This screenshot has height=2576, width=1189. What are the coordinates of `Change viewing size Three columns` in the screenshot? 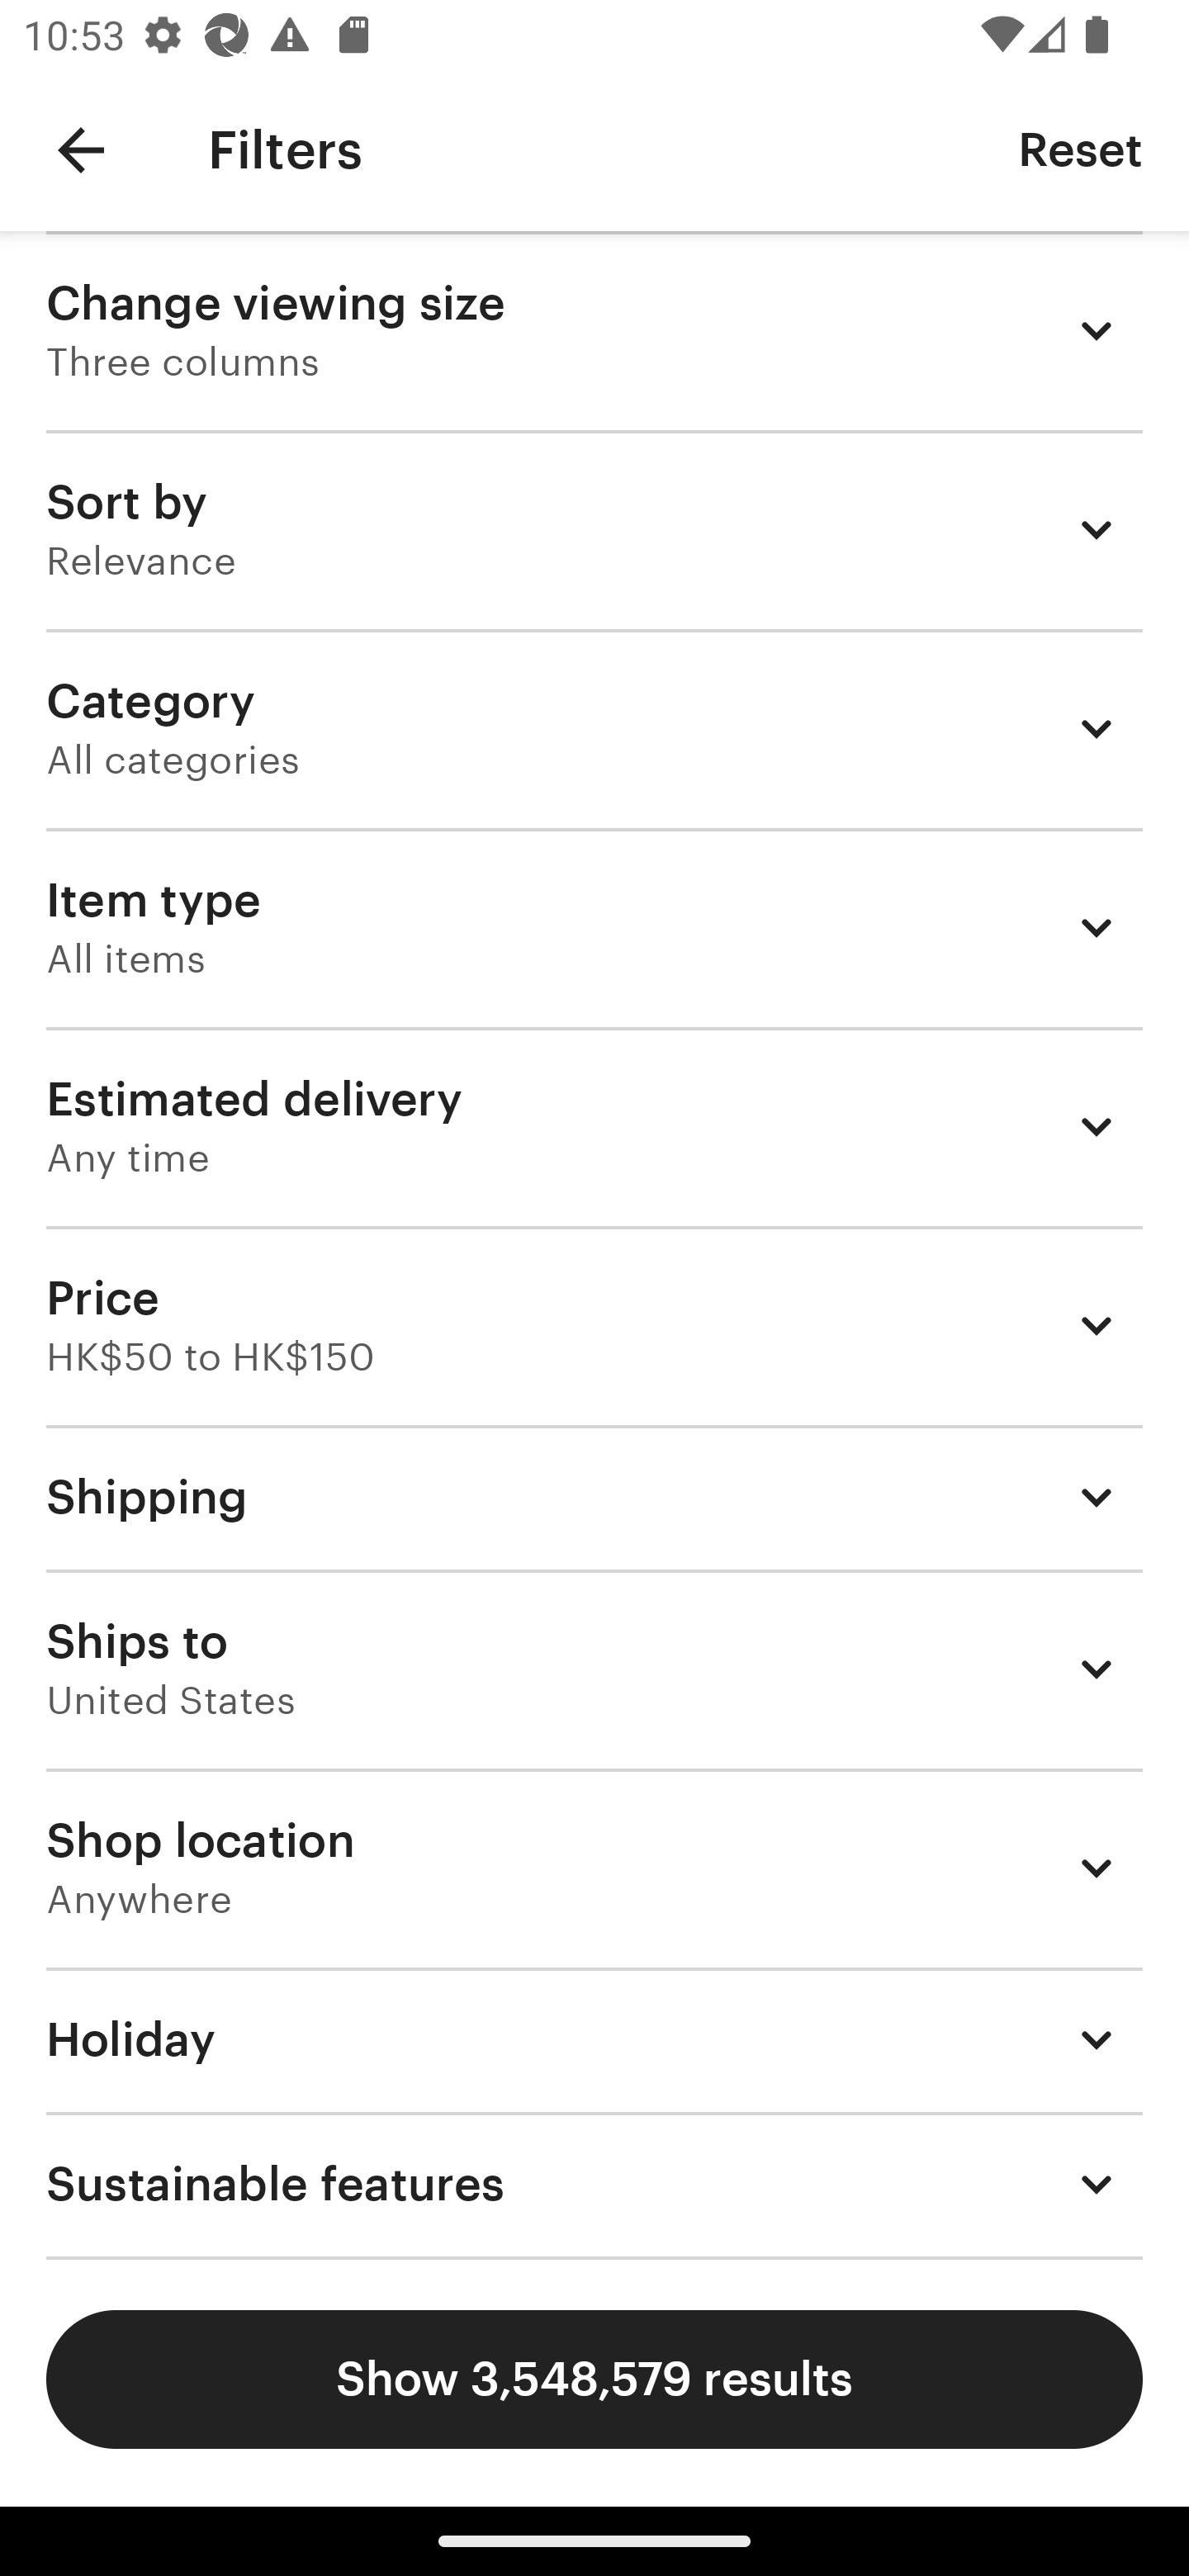 It's located at (594, 330).